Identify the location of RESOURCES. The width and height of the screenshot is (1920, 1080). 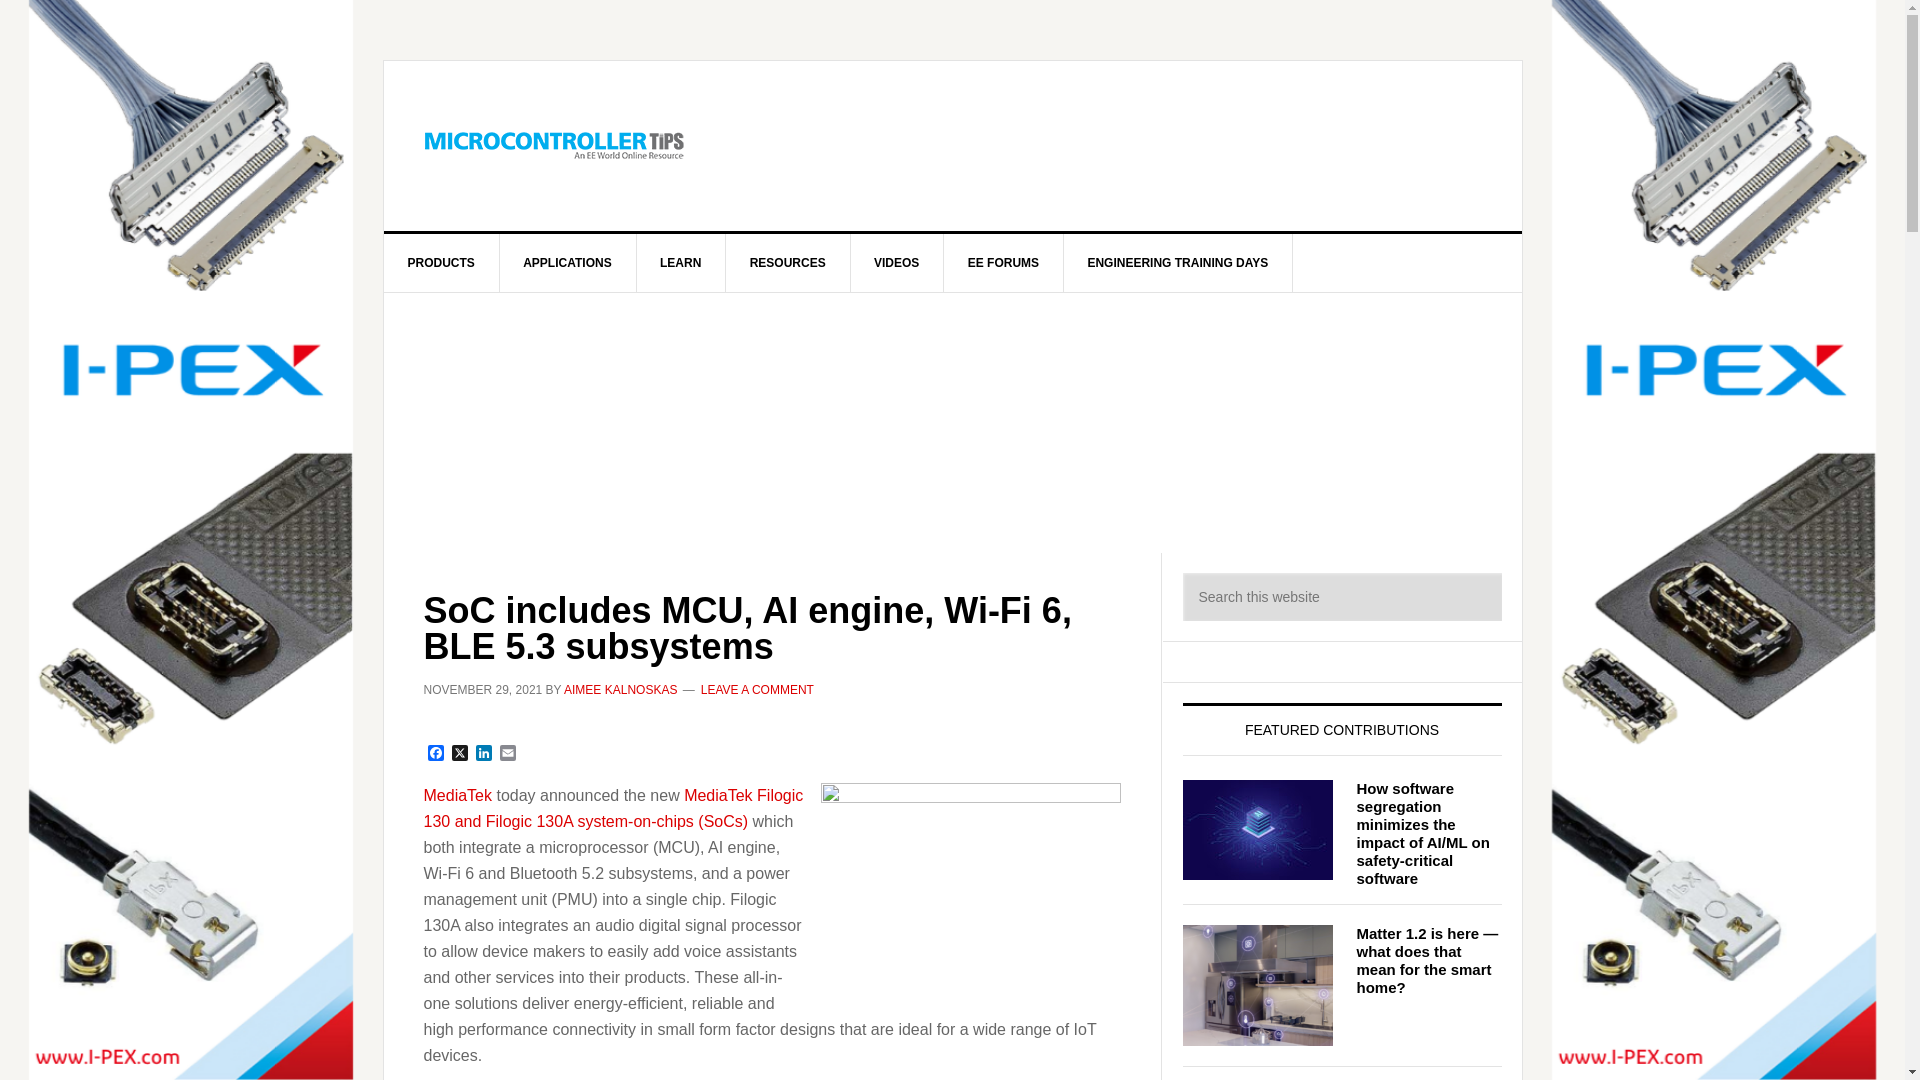
(788, 262).